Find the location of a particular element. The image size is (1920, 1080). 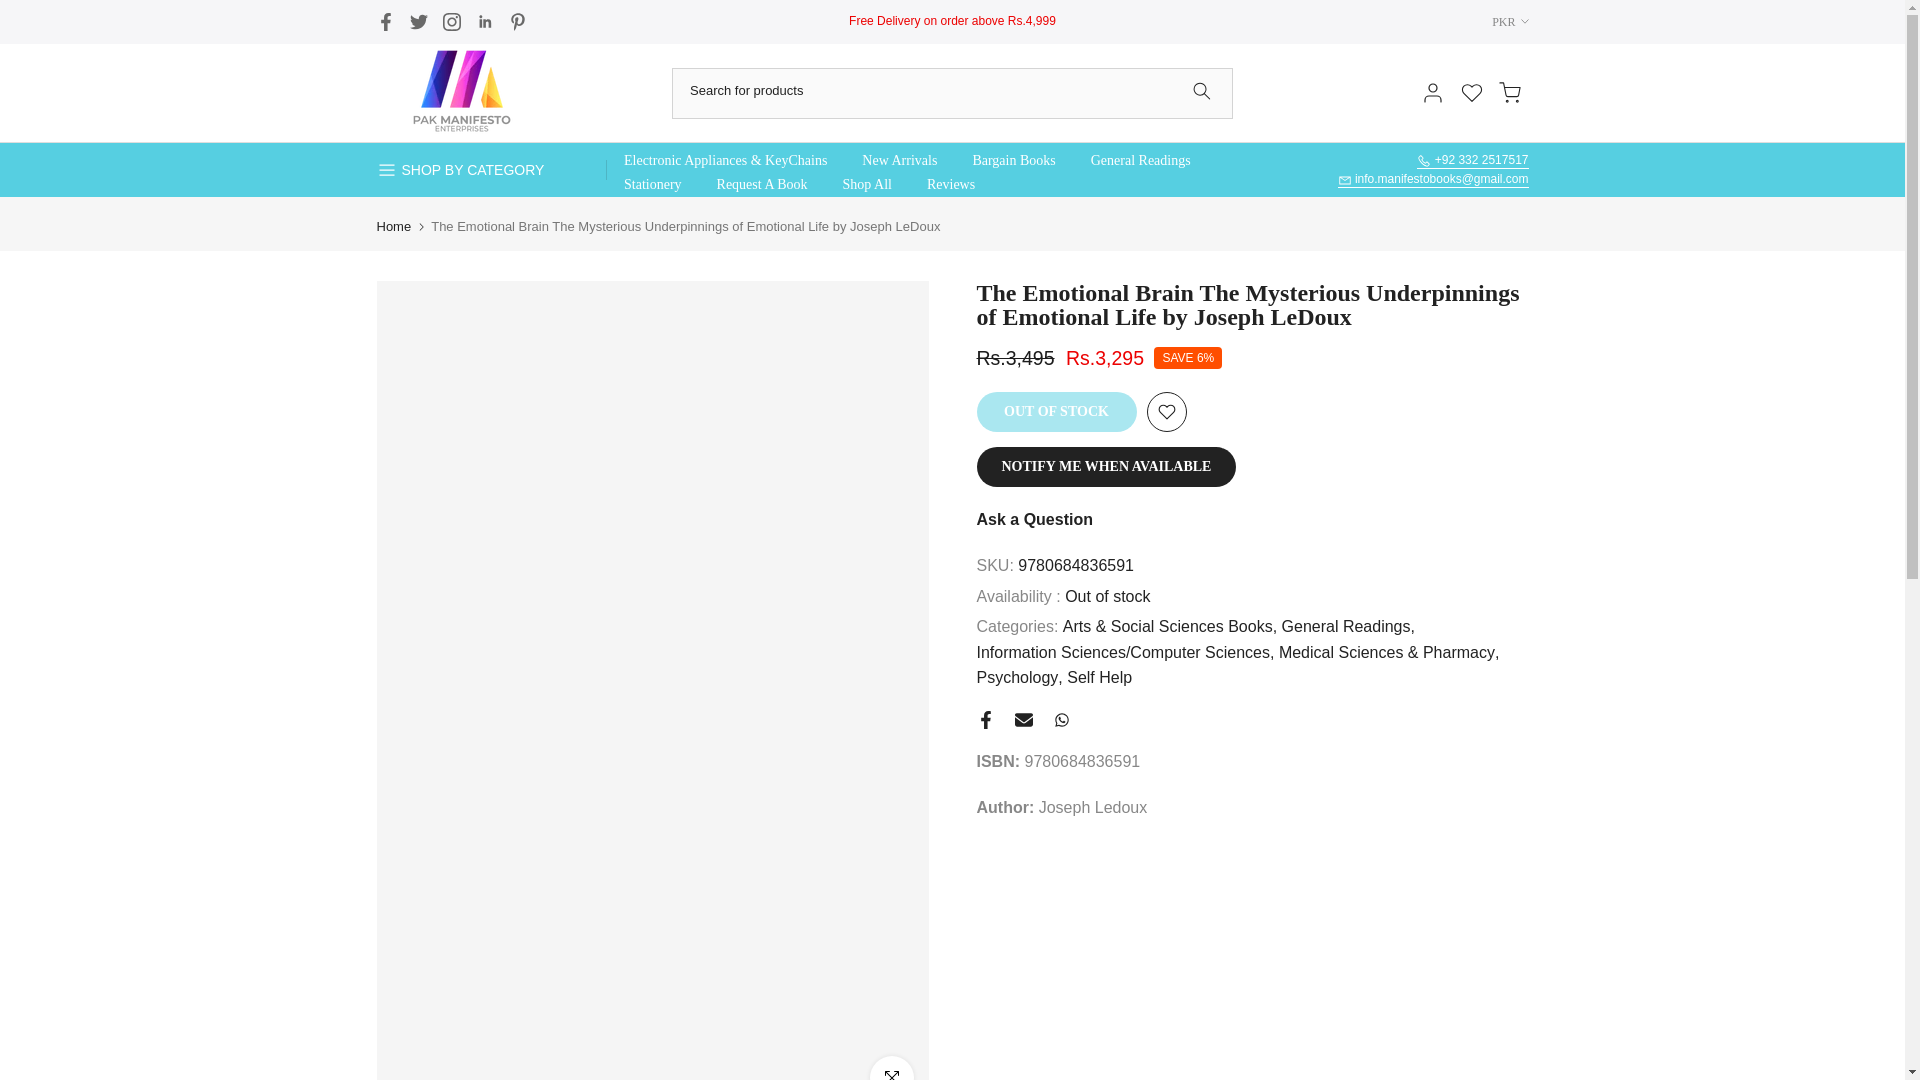

Follow on Facebook is located at coordinates (384, 21).